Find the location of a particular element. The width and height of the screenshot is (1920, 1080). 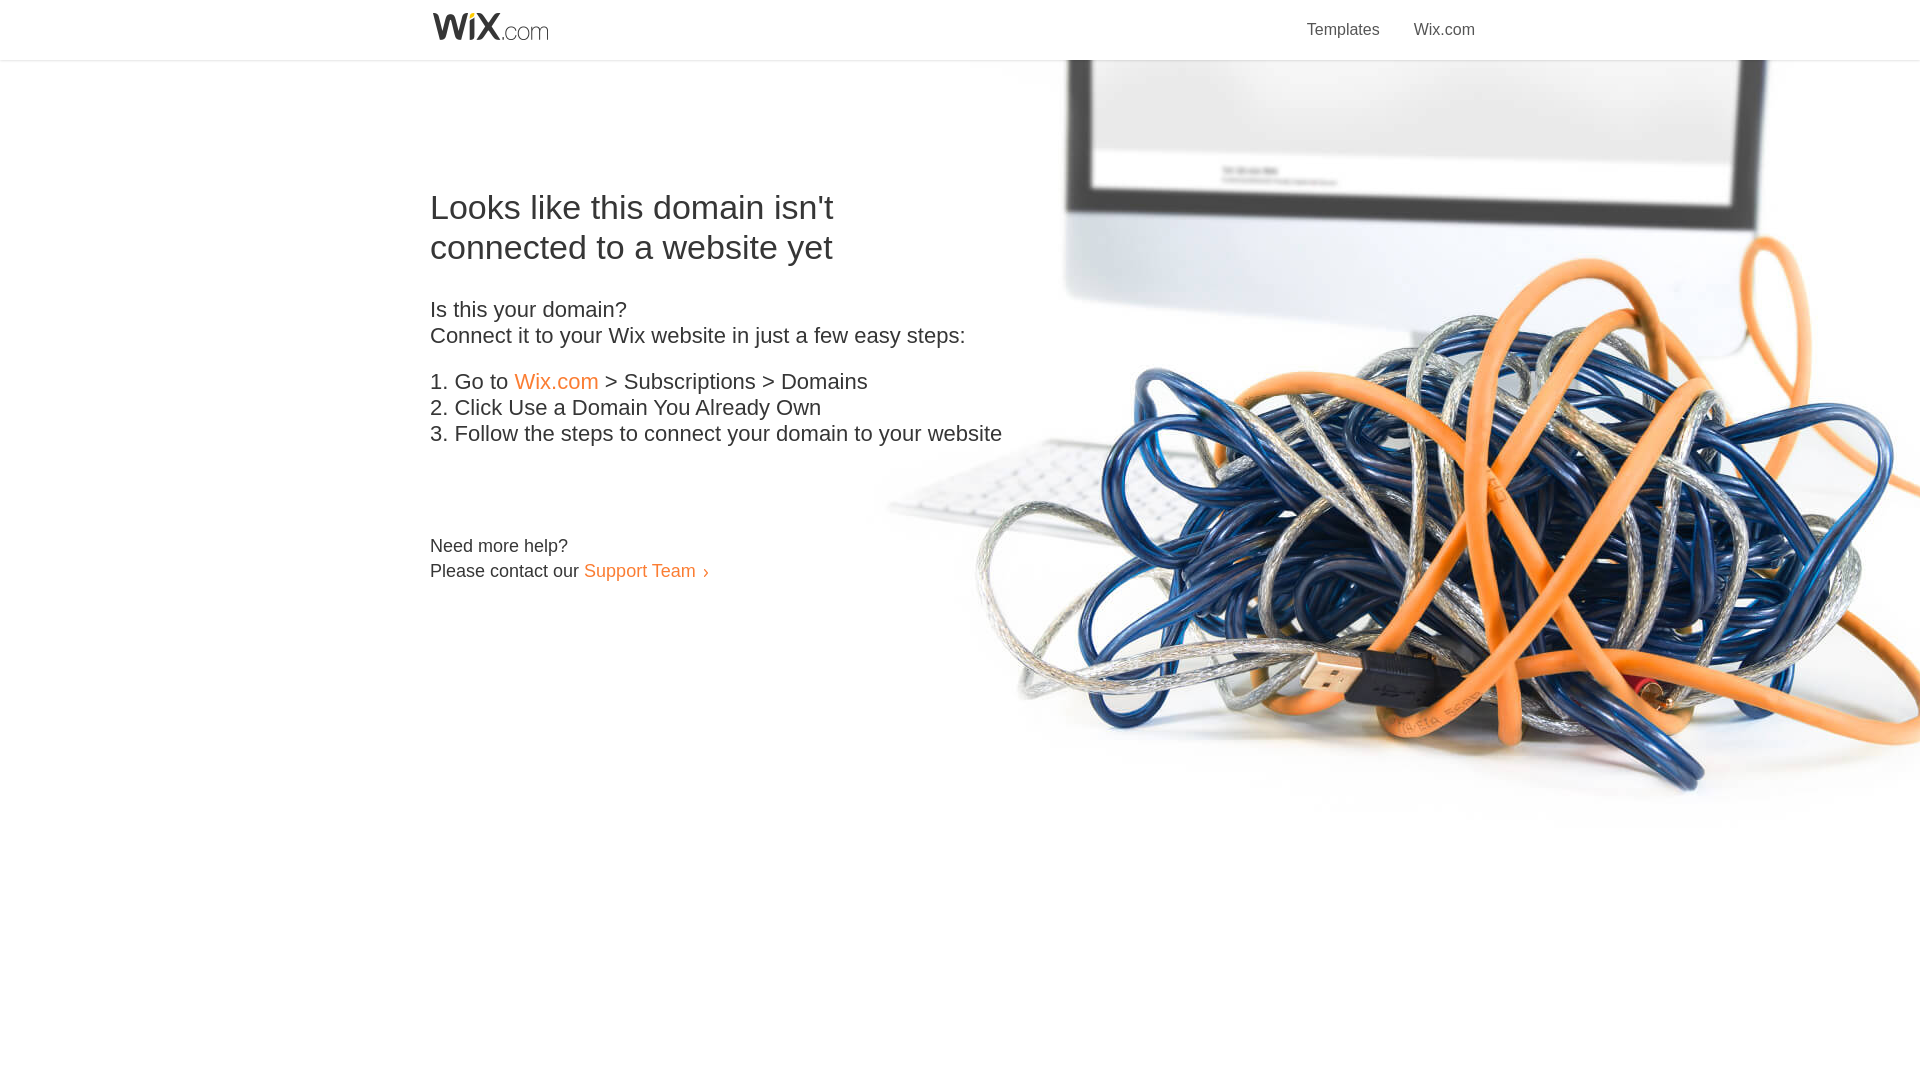

Wix.com is located at coordinates (556, 382).